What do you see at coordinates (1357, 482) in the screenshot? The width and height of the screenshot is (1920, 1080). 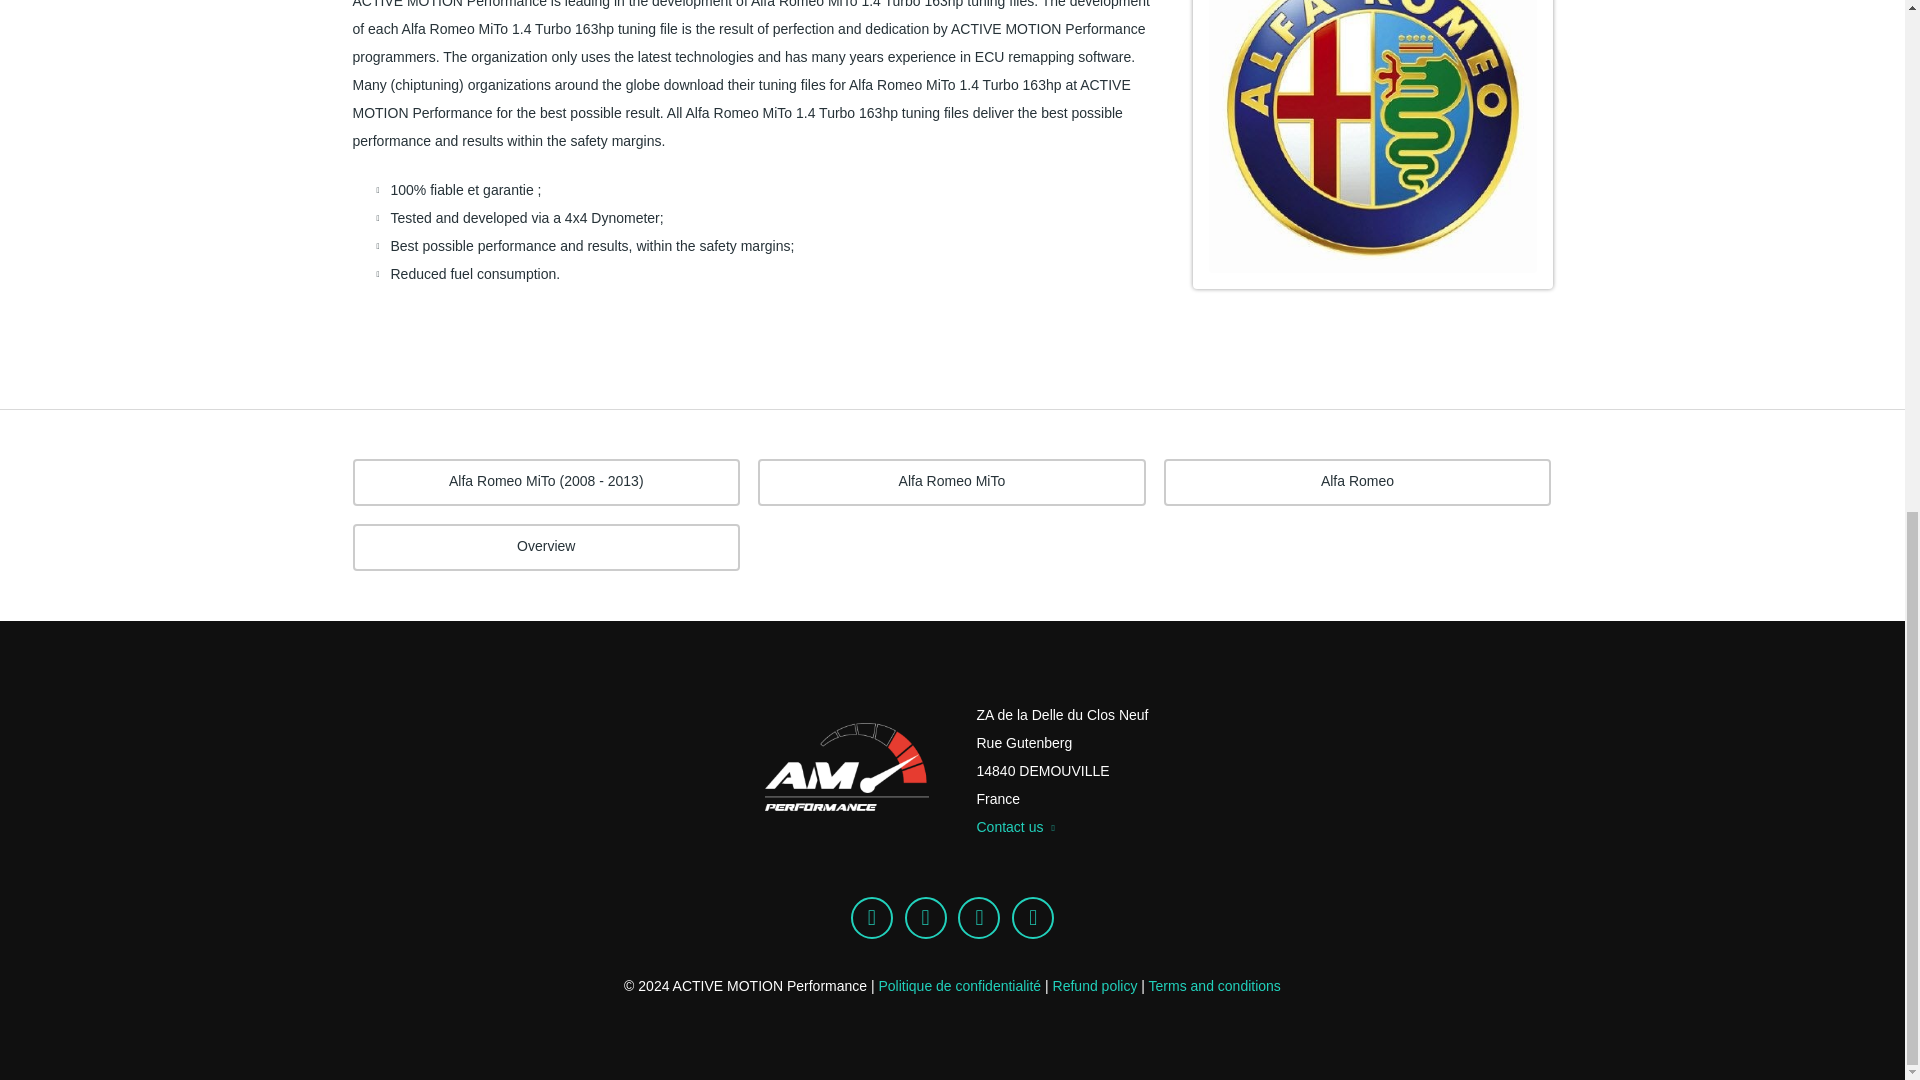 I see `Alfa Romeo` at bounding box center [1357, 482].